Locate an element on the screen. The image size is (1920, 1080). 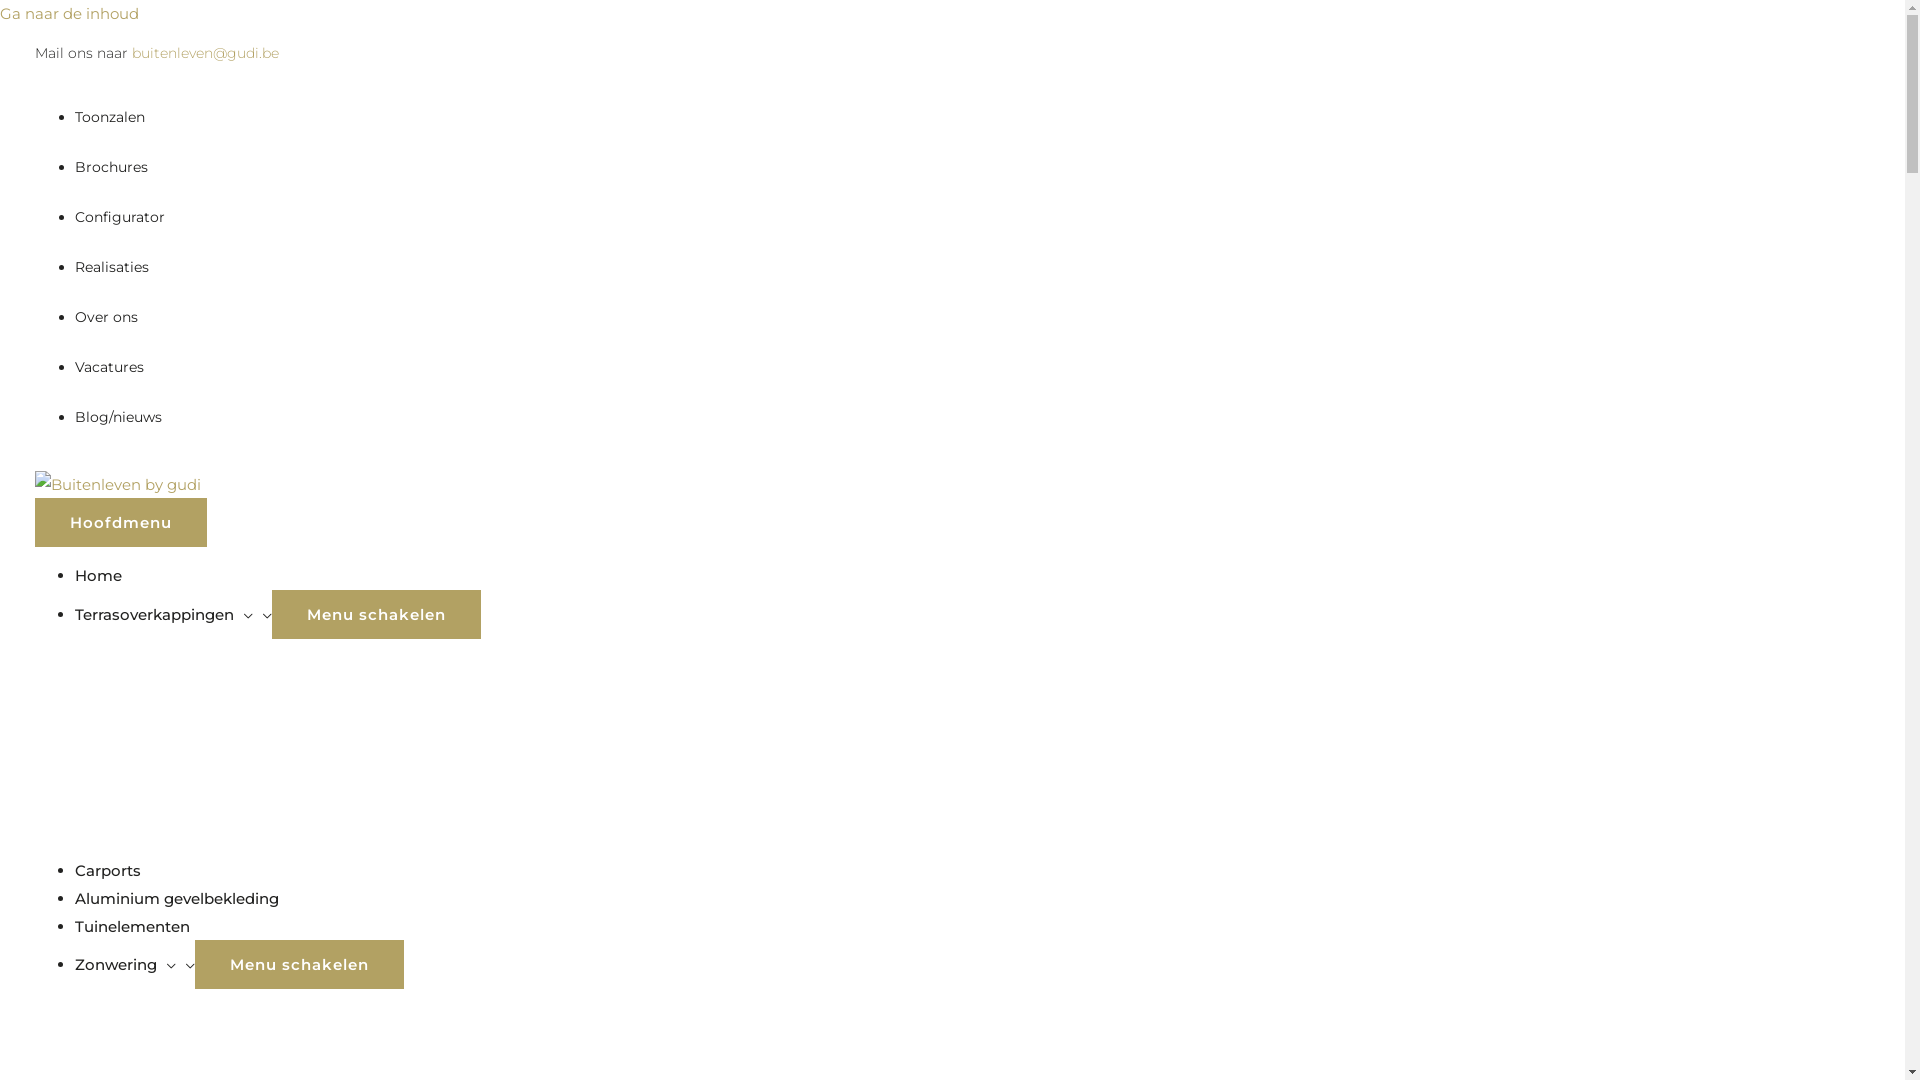
Home is located at coordinates (98, 576).